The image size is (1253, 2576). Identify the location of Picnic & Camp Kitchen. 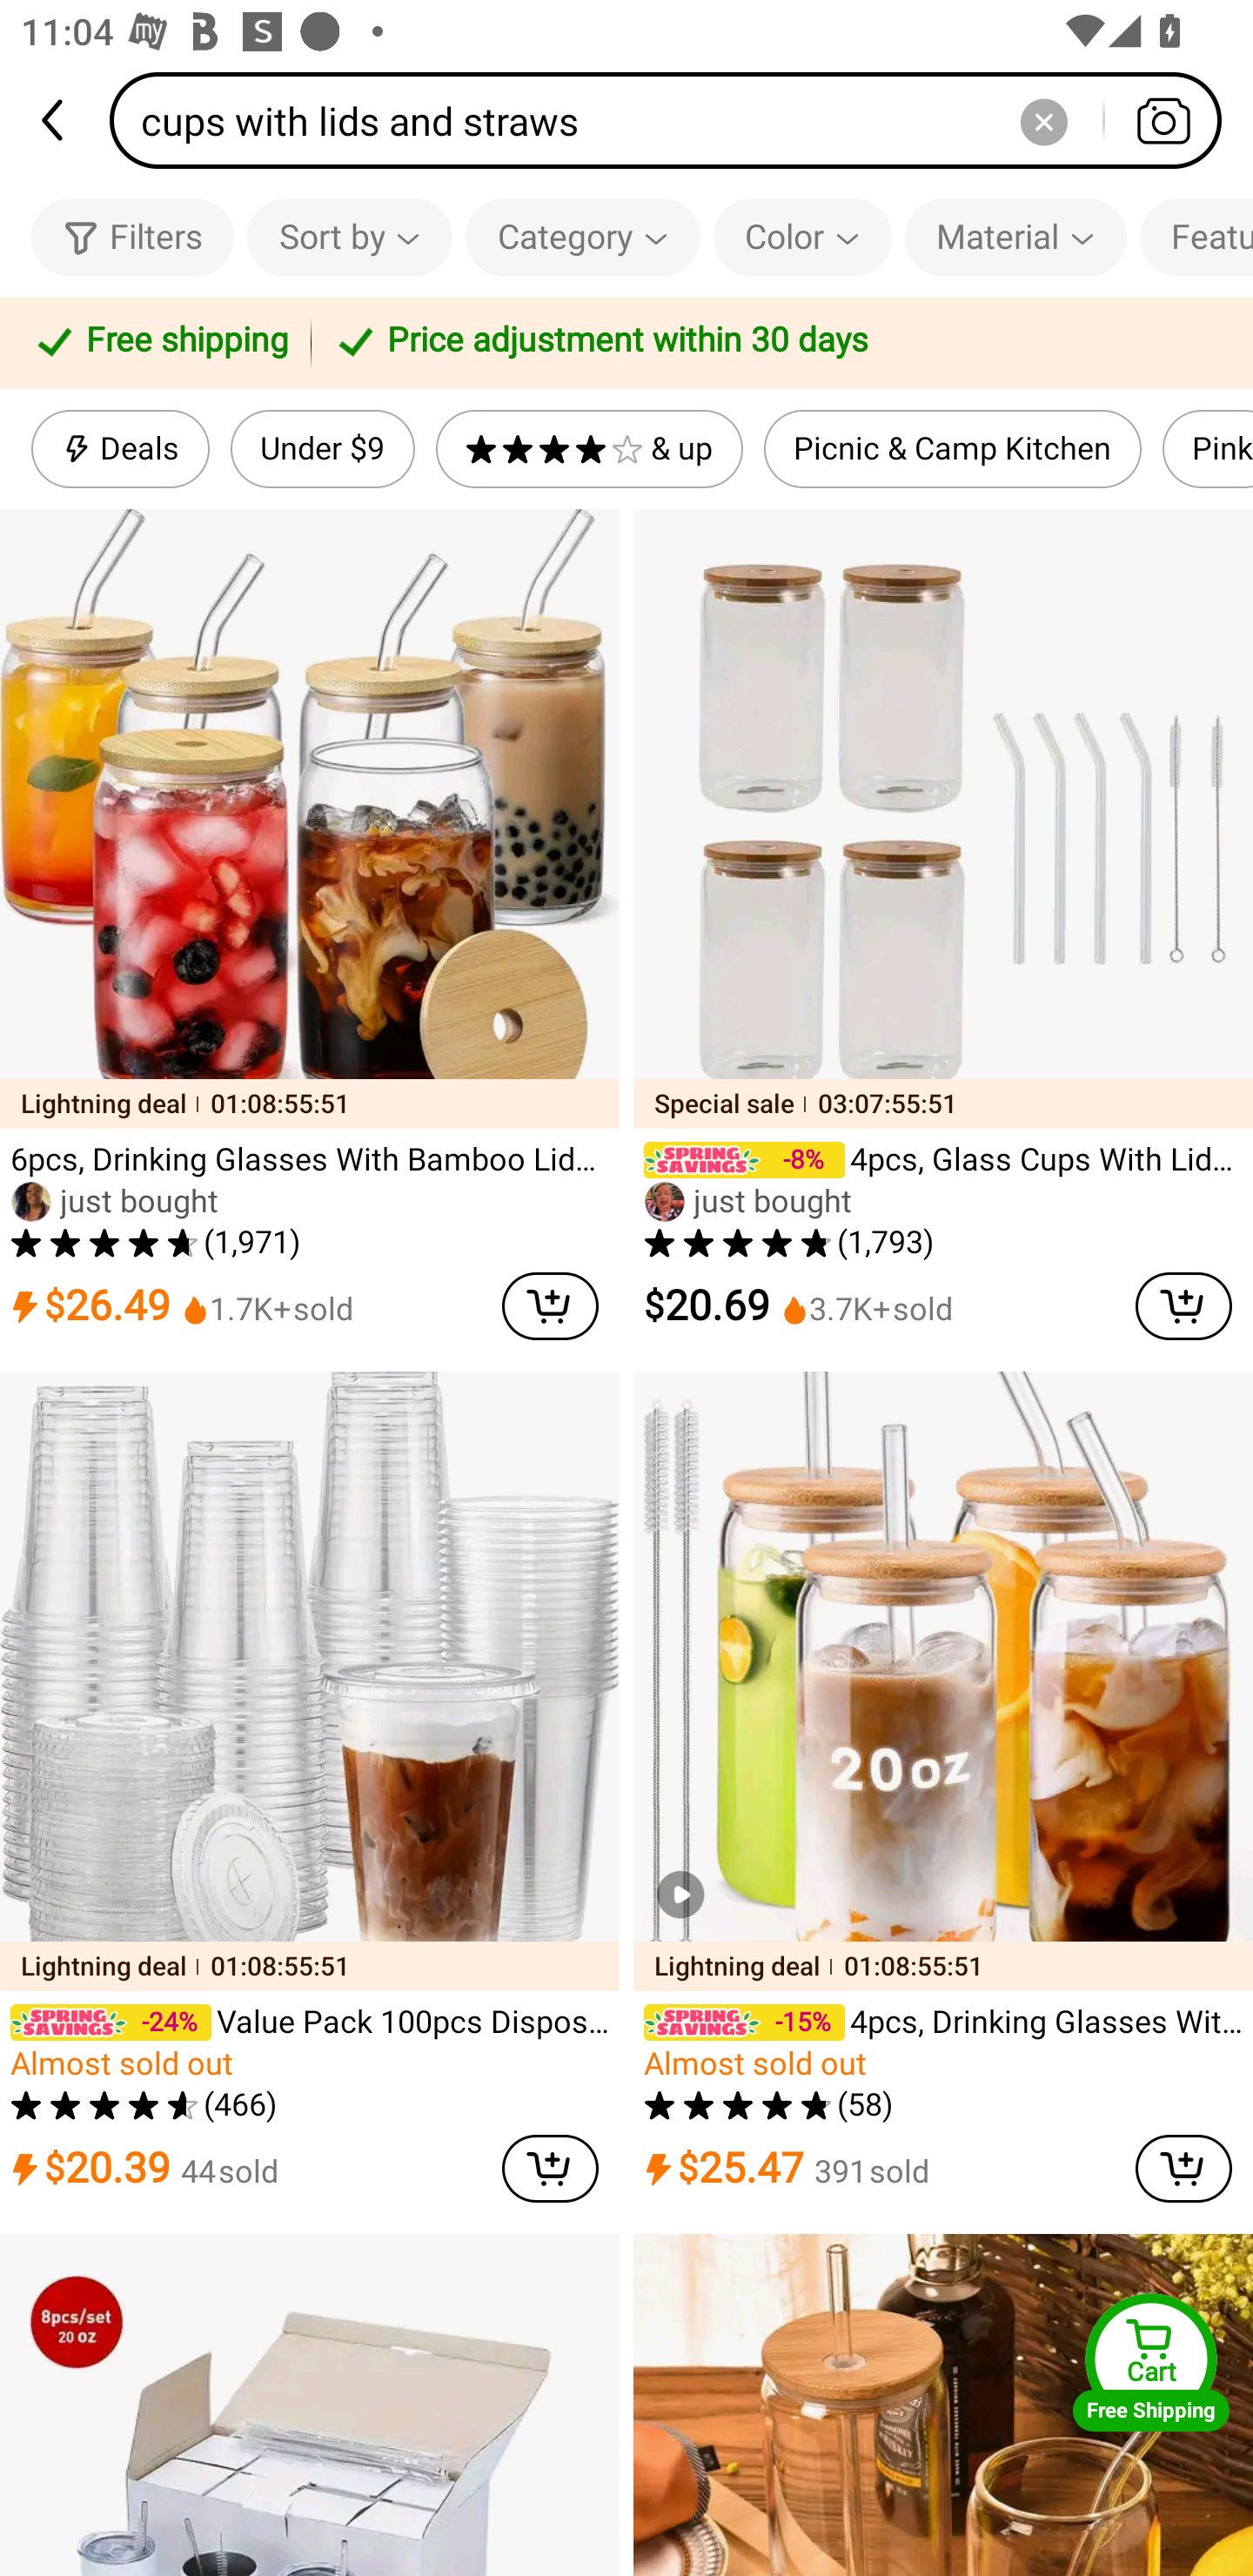
(952, 449).